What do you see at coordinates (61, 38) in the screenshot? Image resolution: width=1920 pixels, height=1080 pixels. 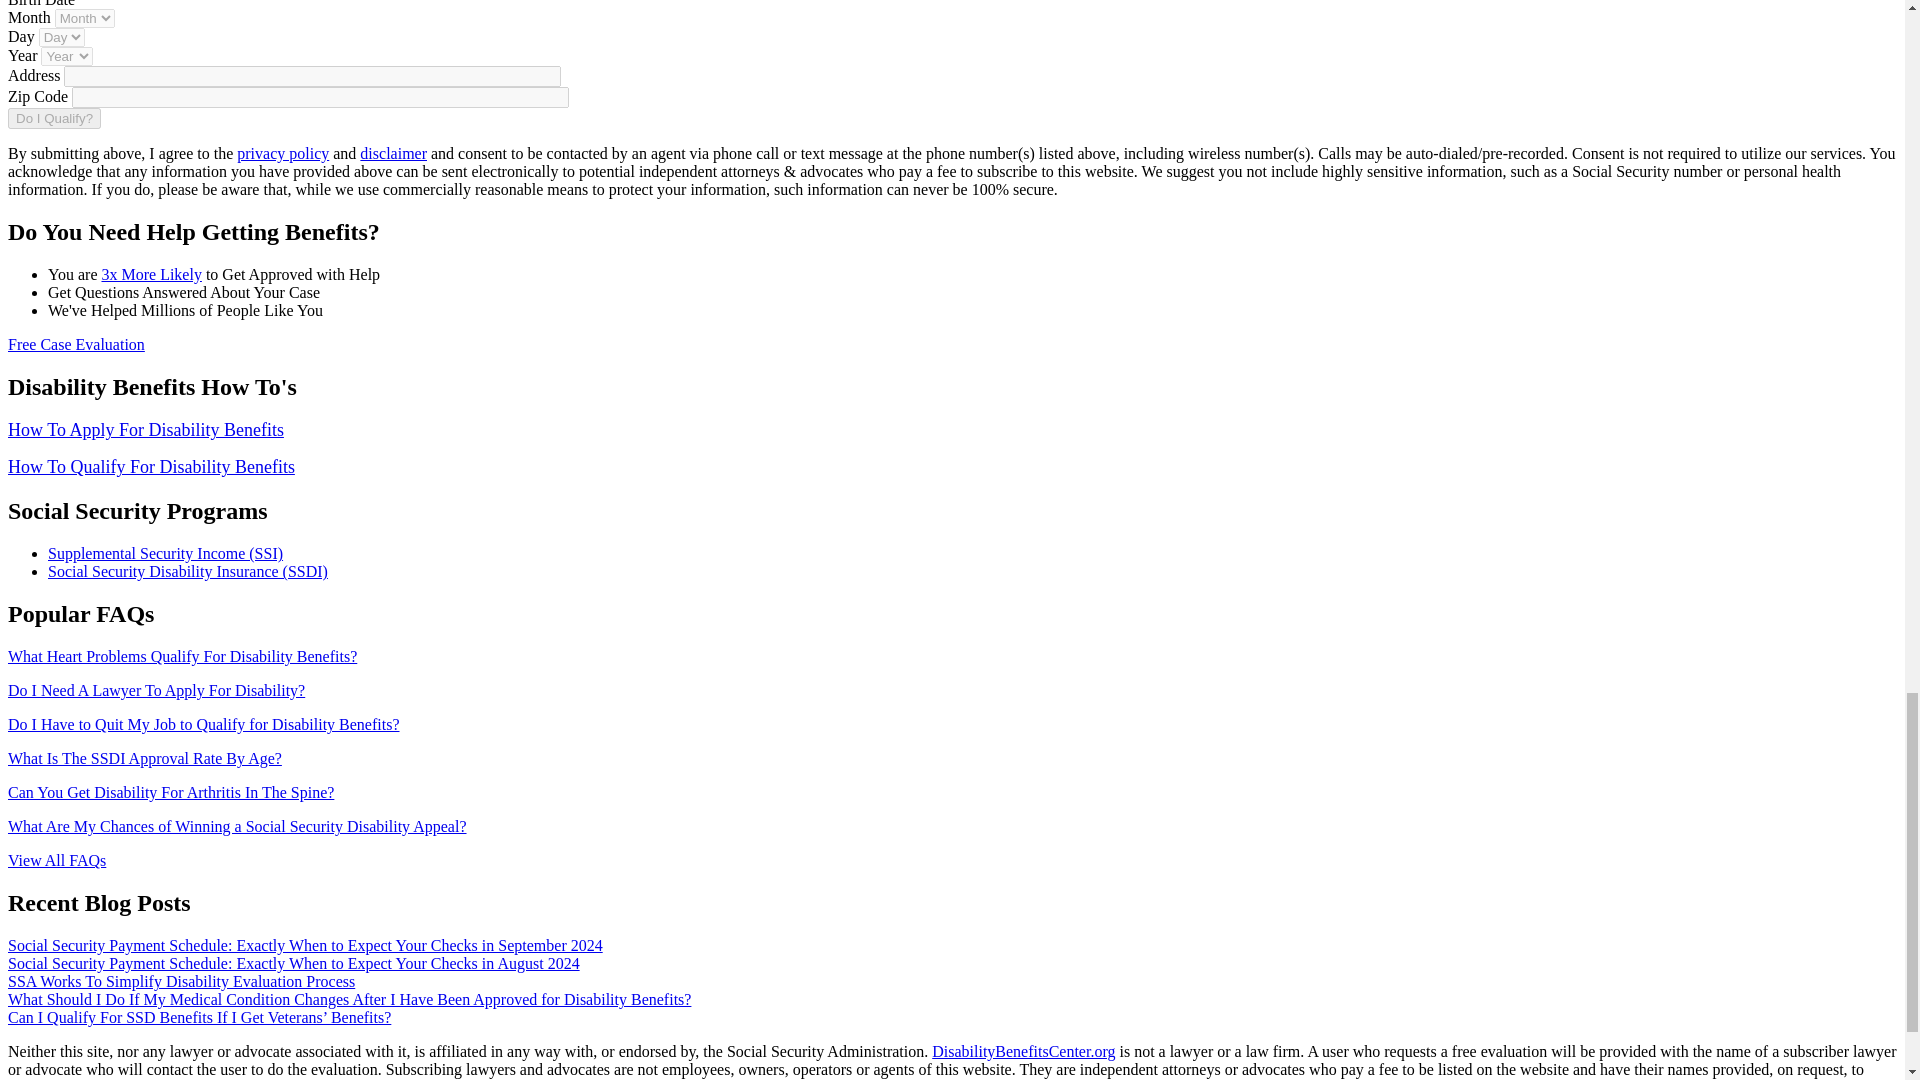 I see `Day` at bounding box center [61, 38].